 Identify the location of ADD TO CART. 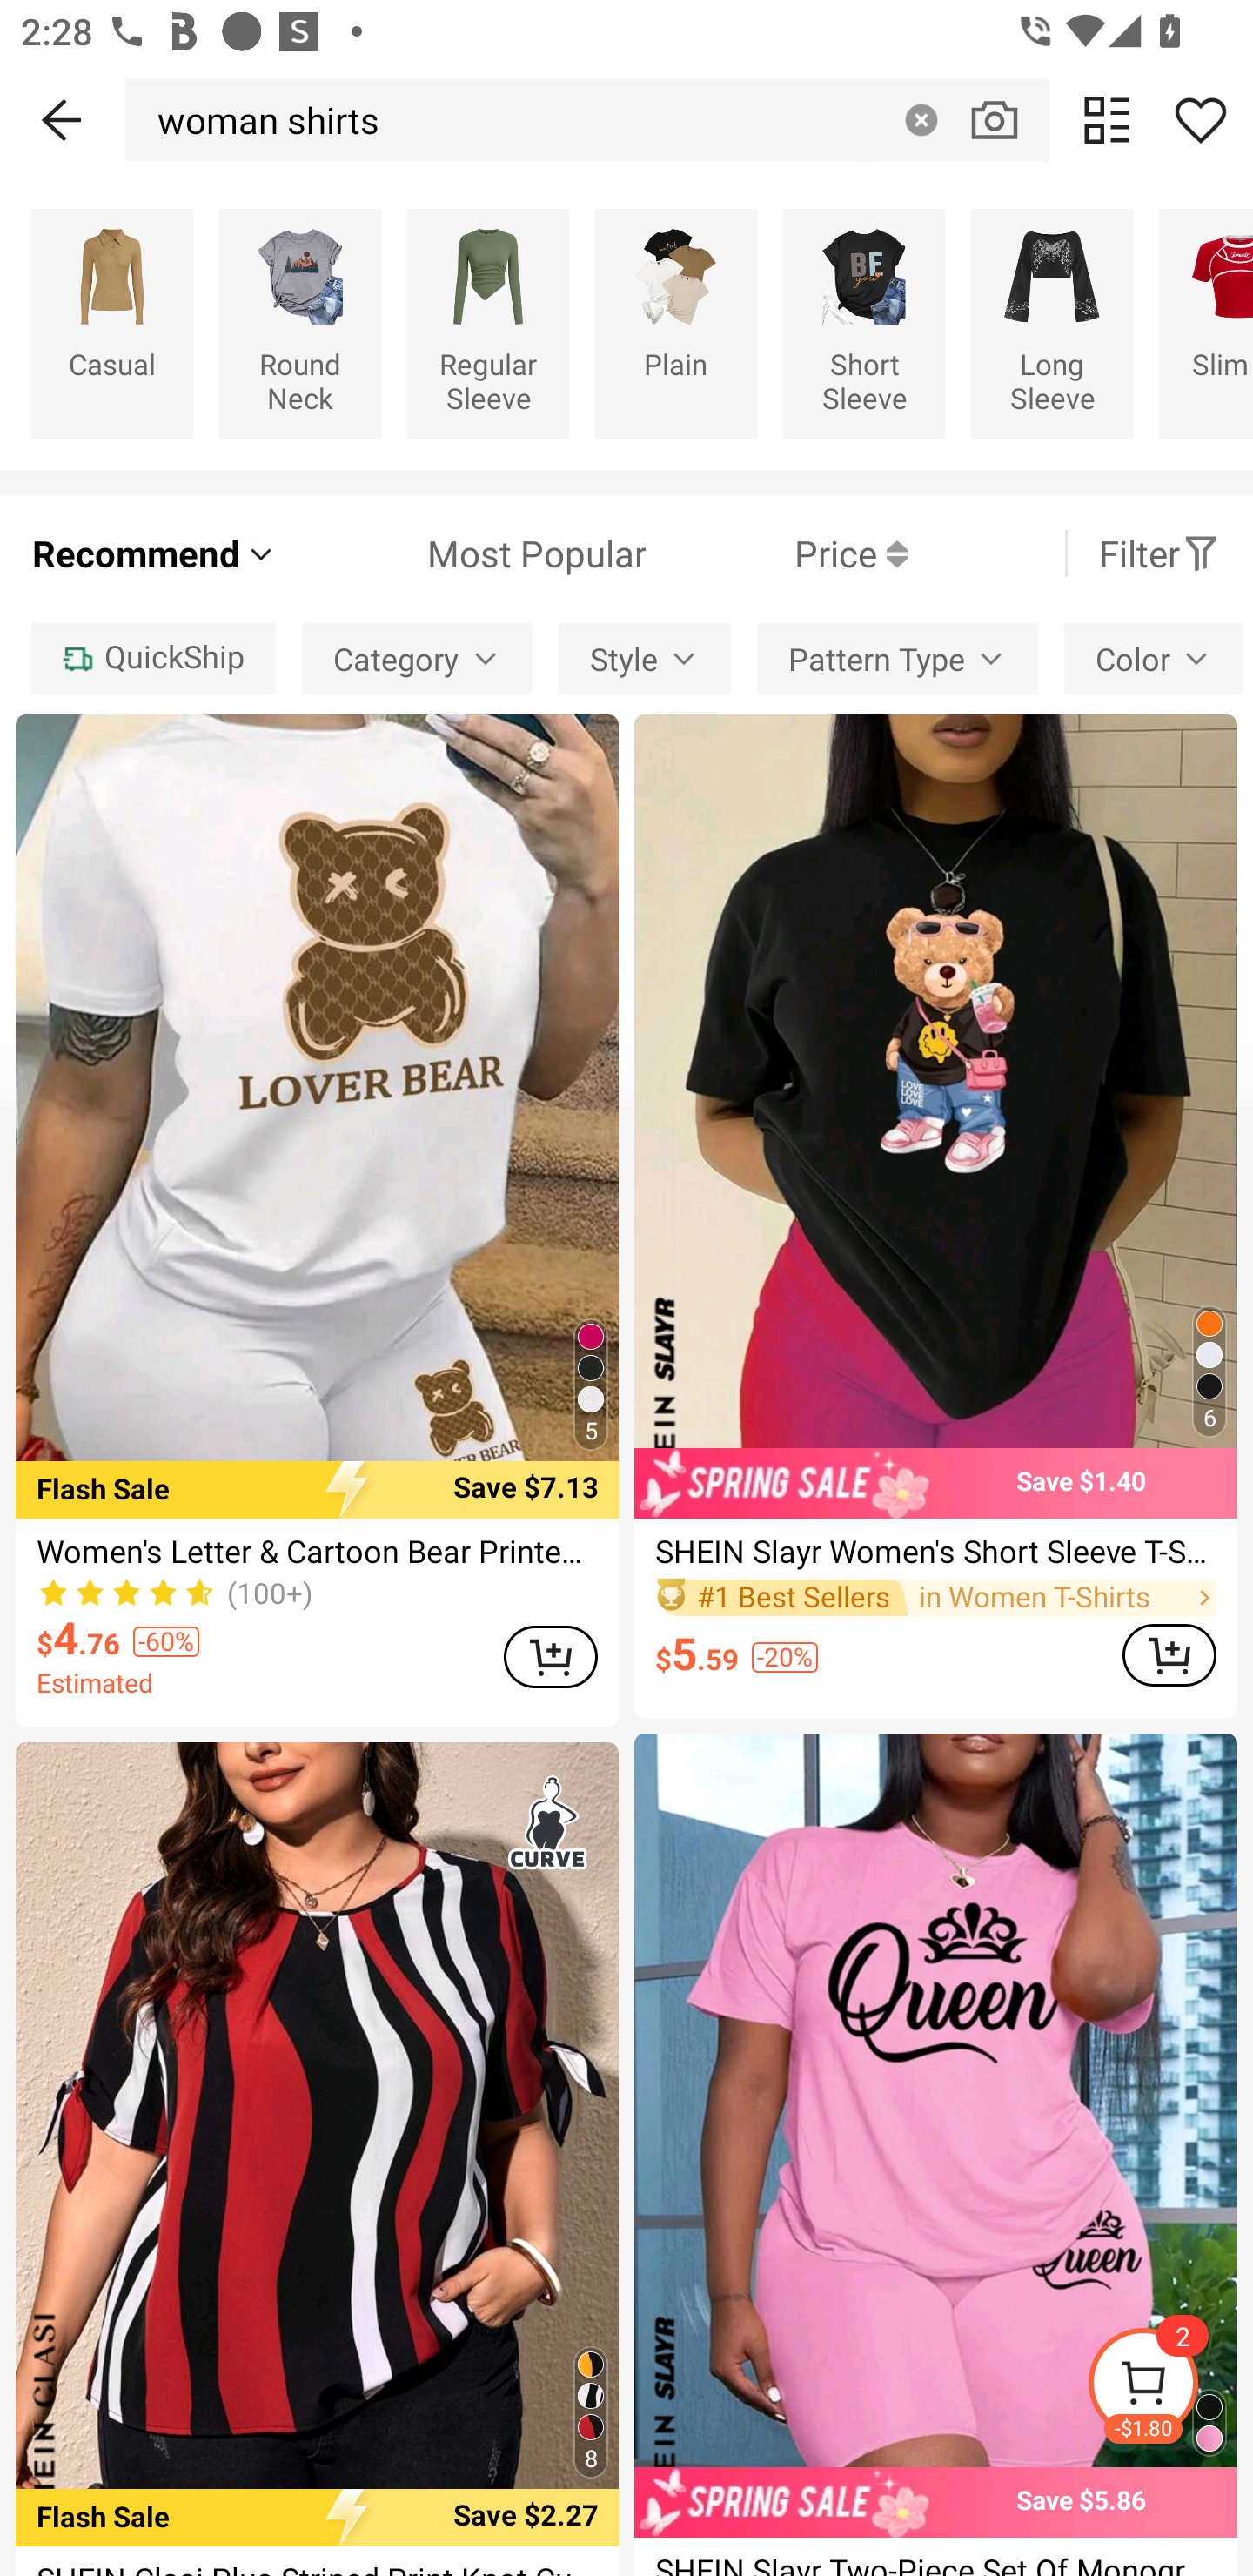
(550, 1655).